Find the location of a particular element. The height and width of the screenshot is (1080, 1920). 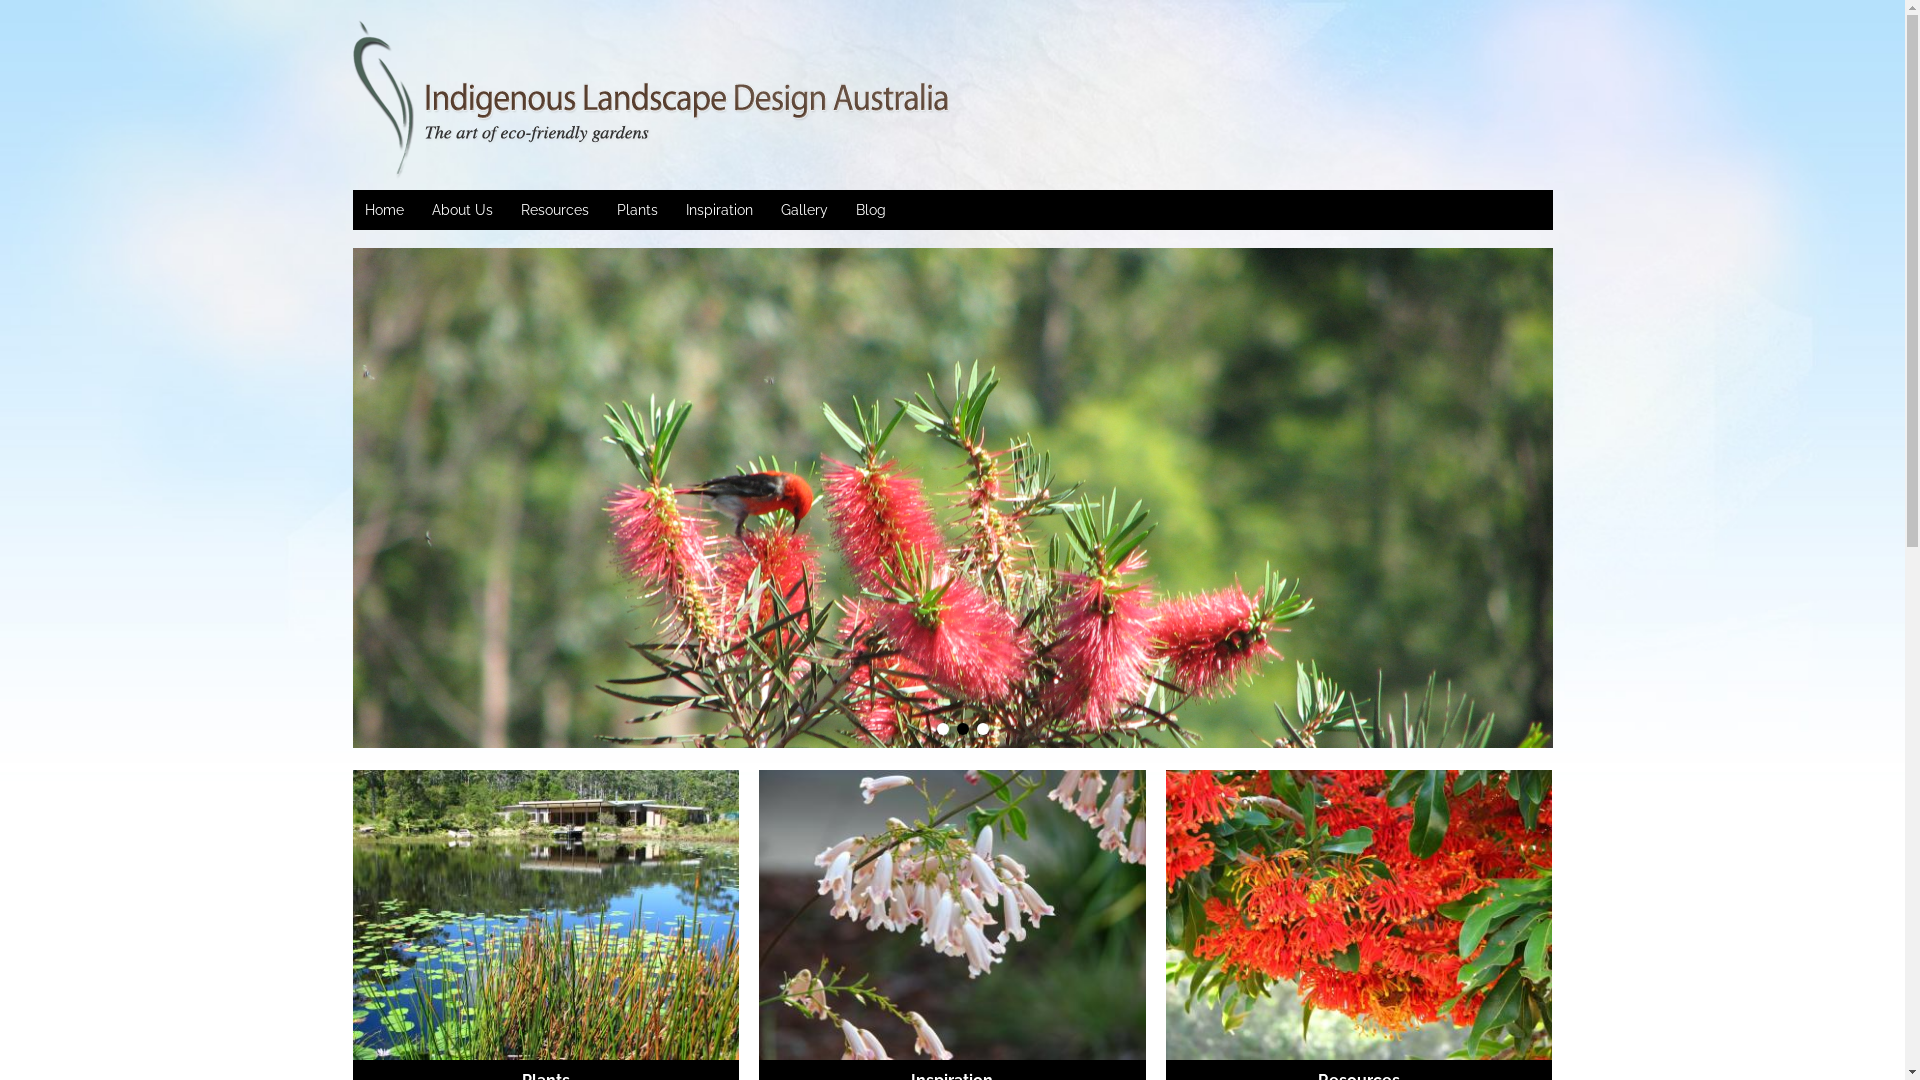

Resources is located at coordinates (554, 210).